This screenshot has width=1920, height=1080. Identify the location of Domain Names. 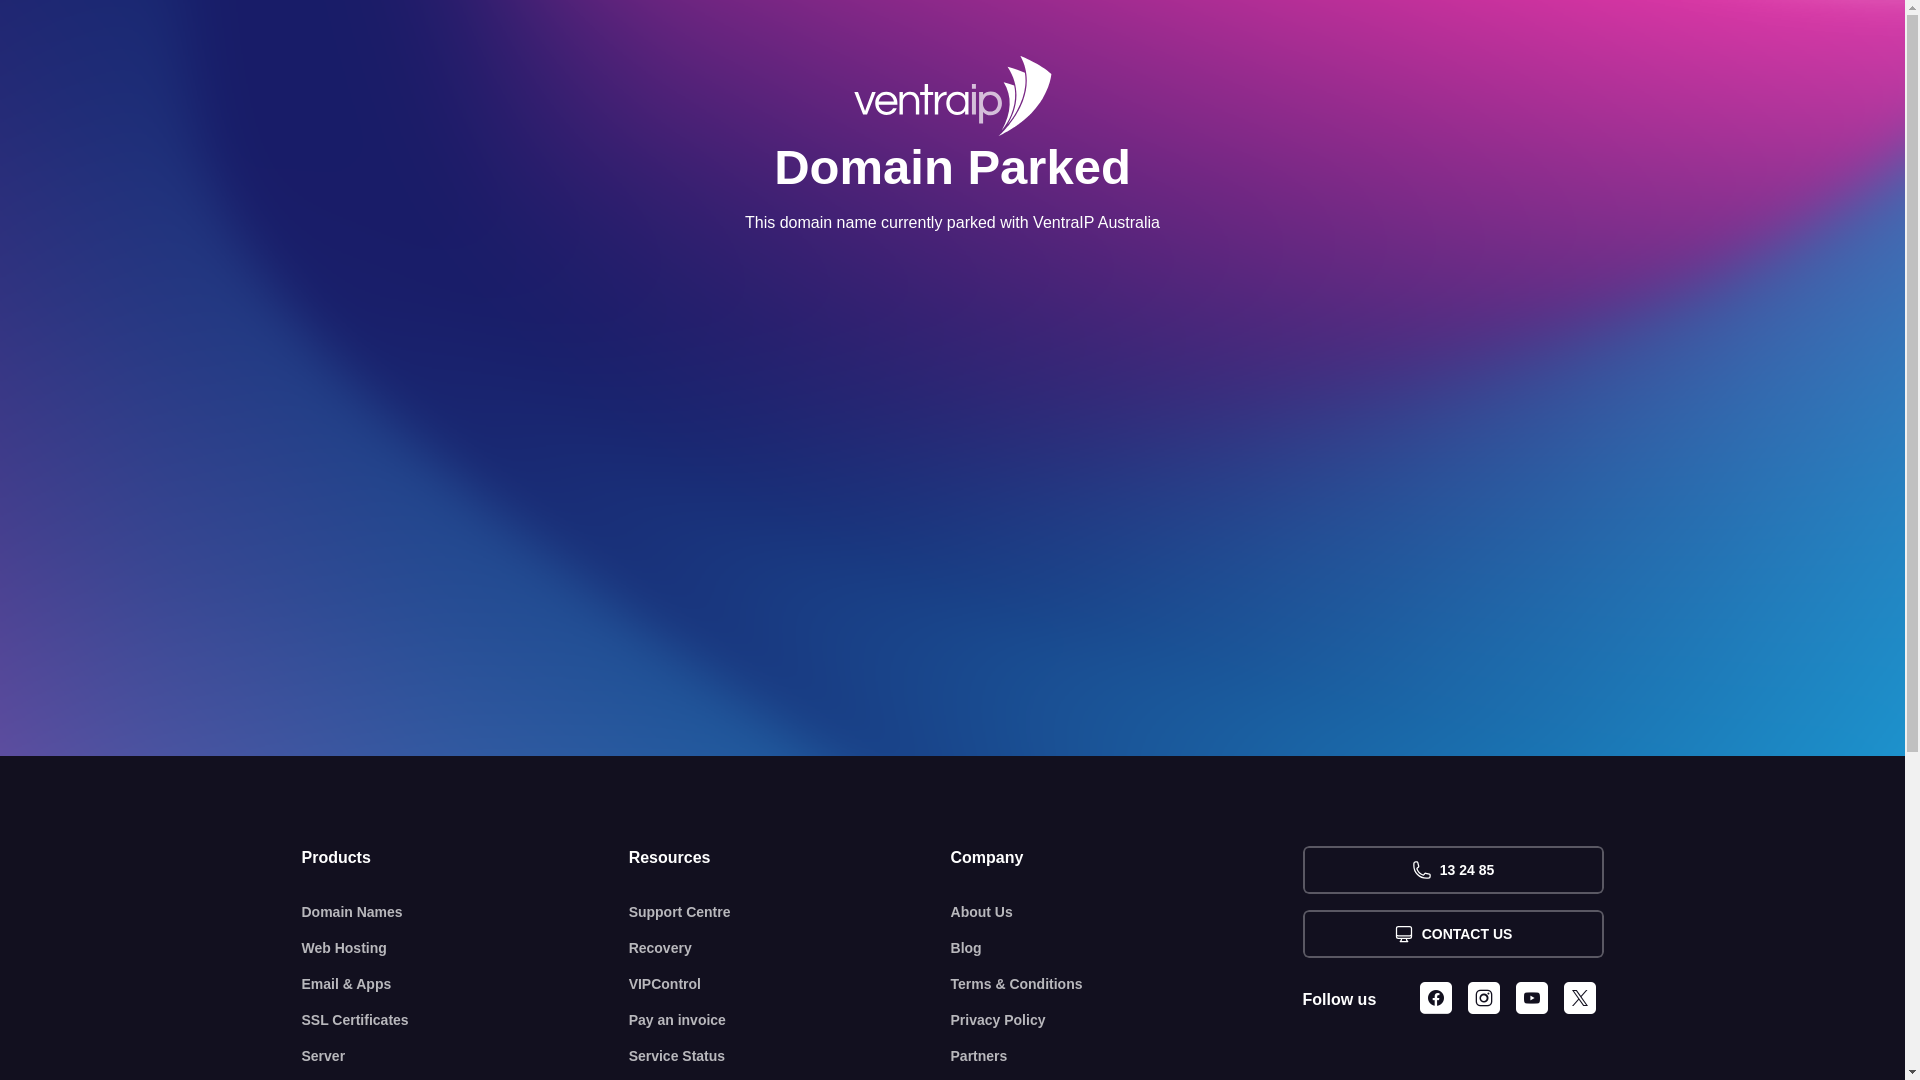
(466, 912).